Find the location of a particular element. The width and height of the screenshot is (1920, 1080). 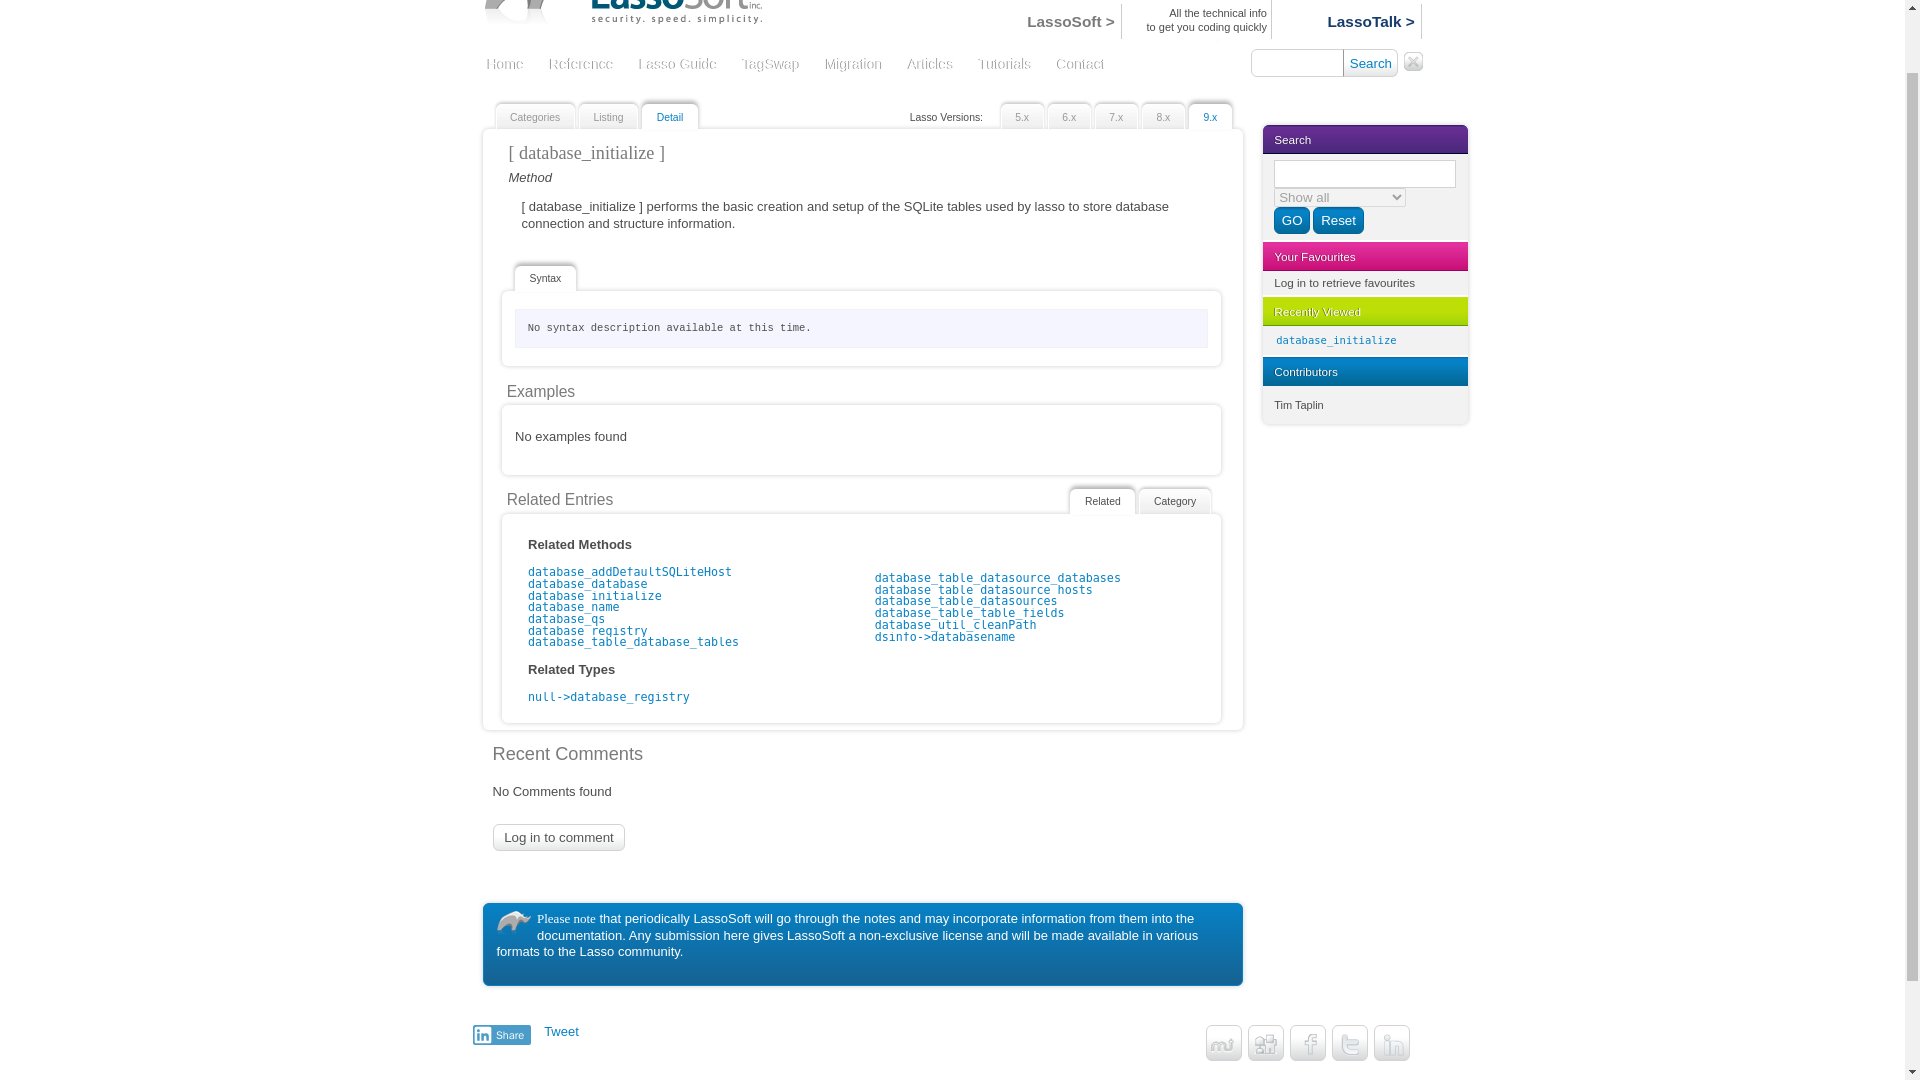

Home is located at coordinates (505, 66).